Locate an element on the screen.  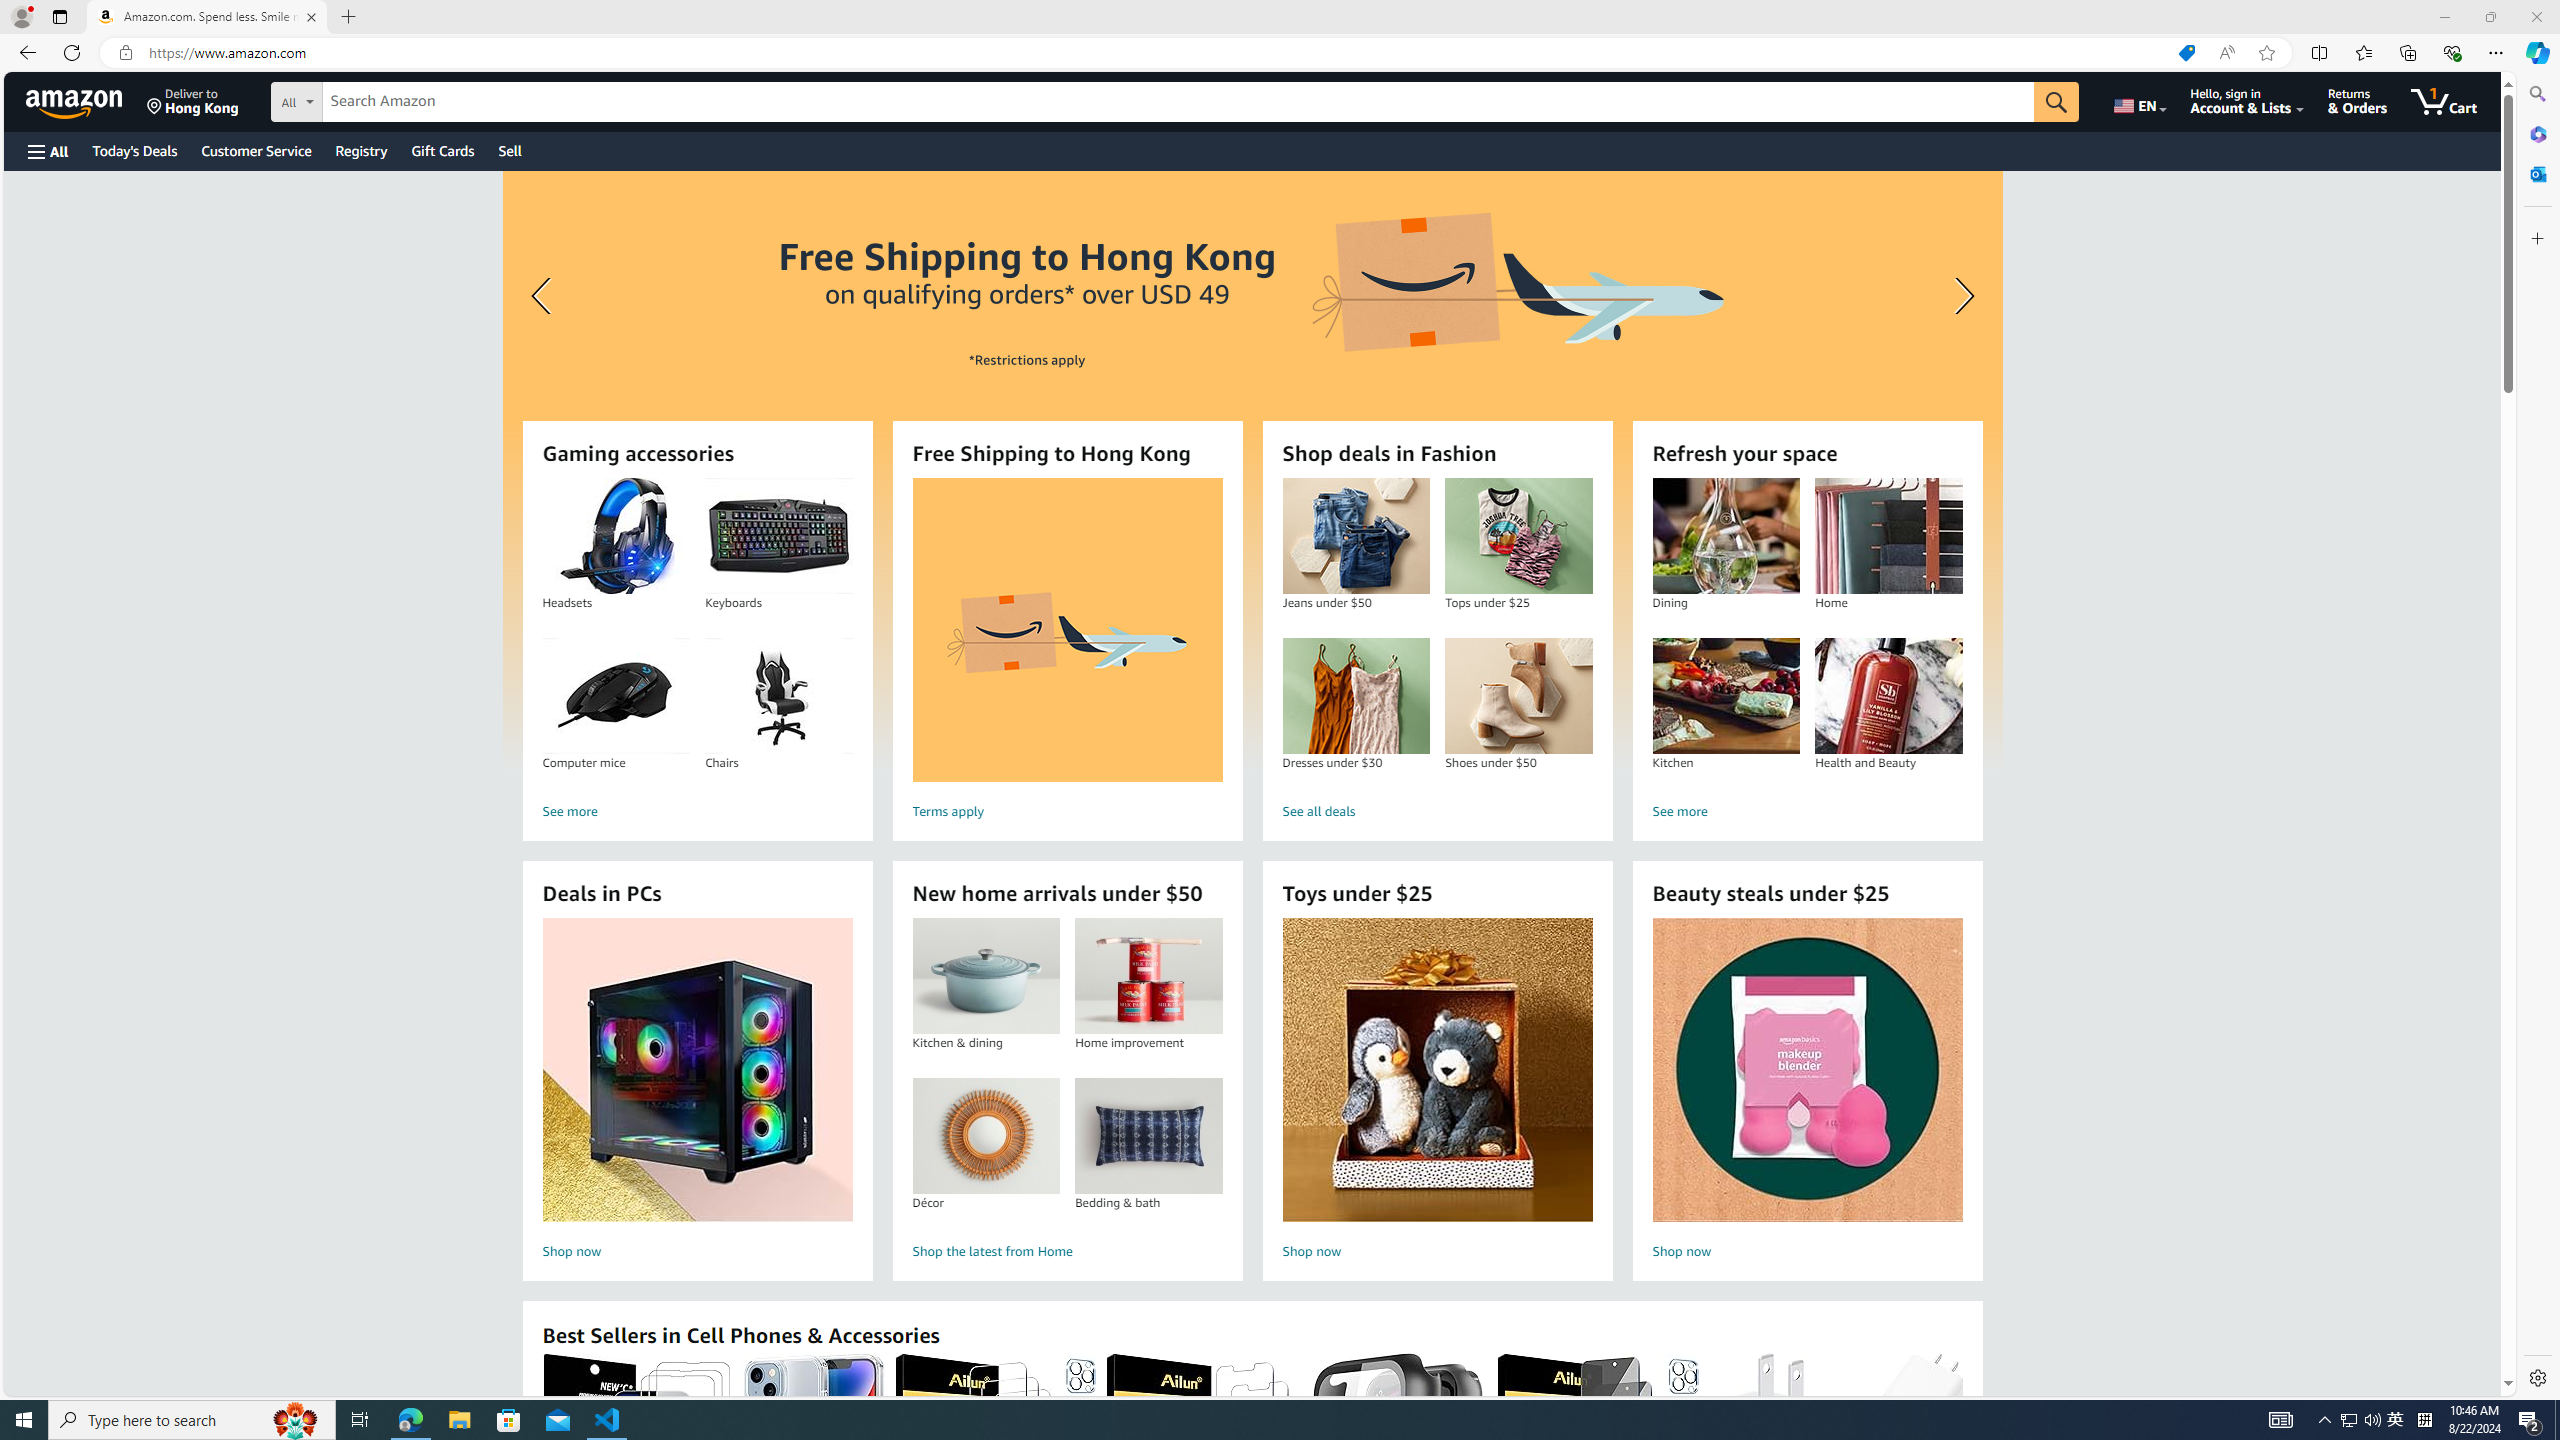
Gift Cards is located at coordinates (442, 150).